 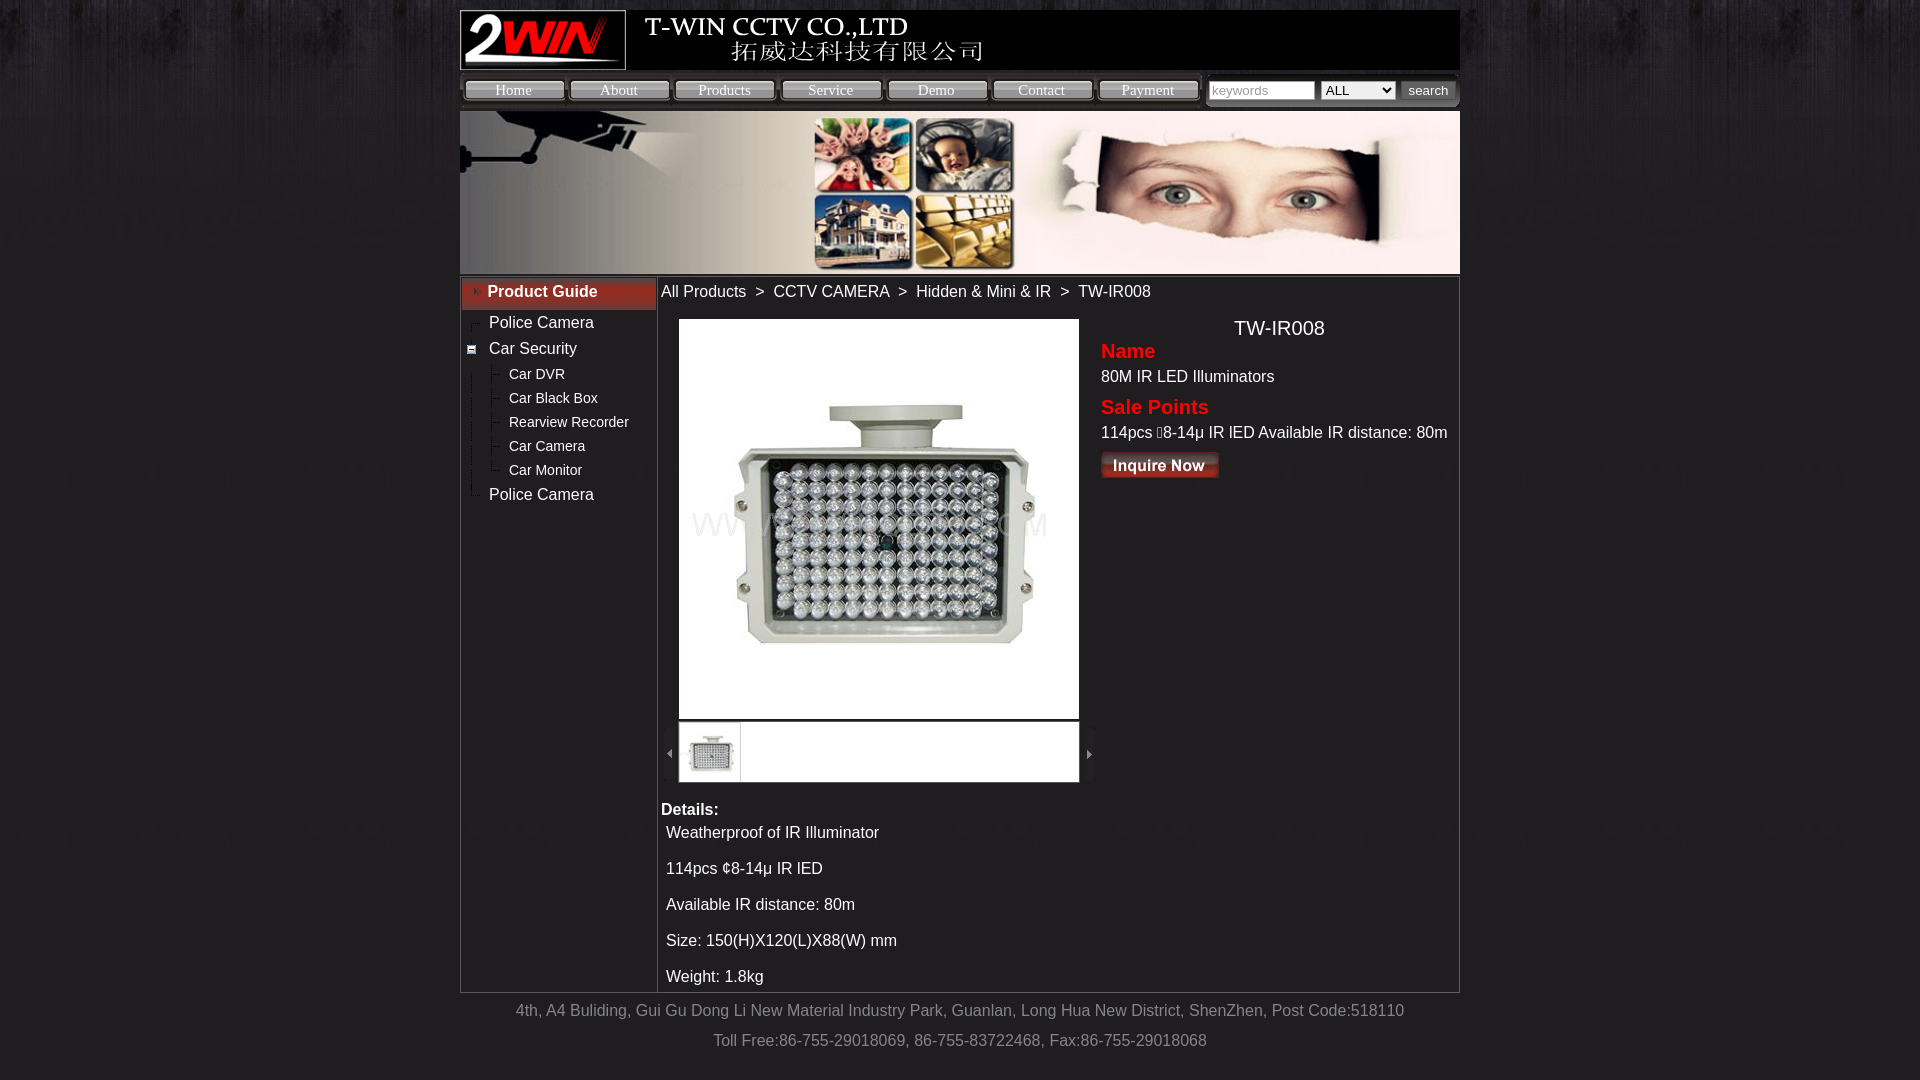 I want to click on Hidden & Mini & IR, so click(x=984, y=292).